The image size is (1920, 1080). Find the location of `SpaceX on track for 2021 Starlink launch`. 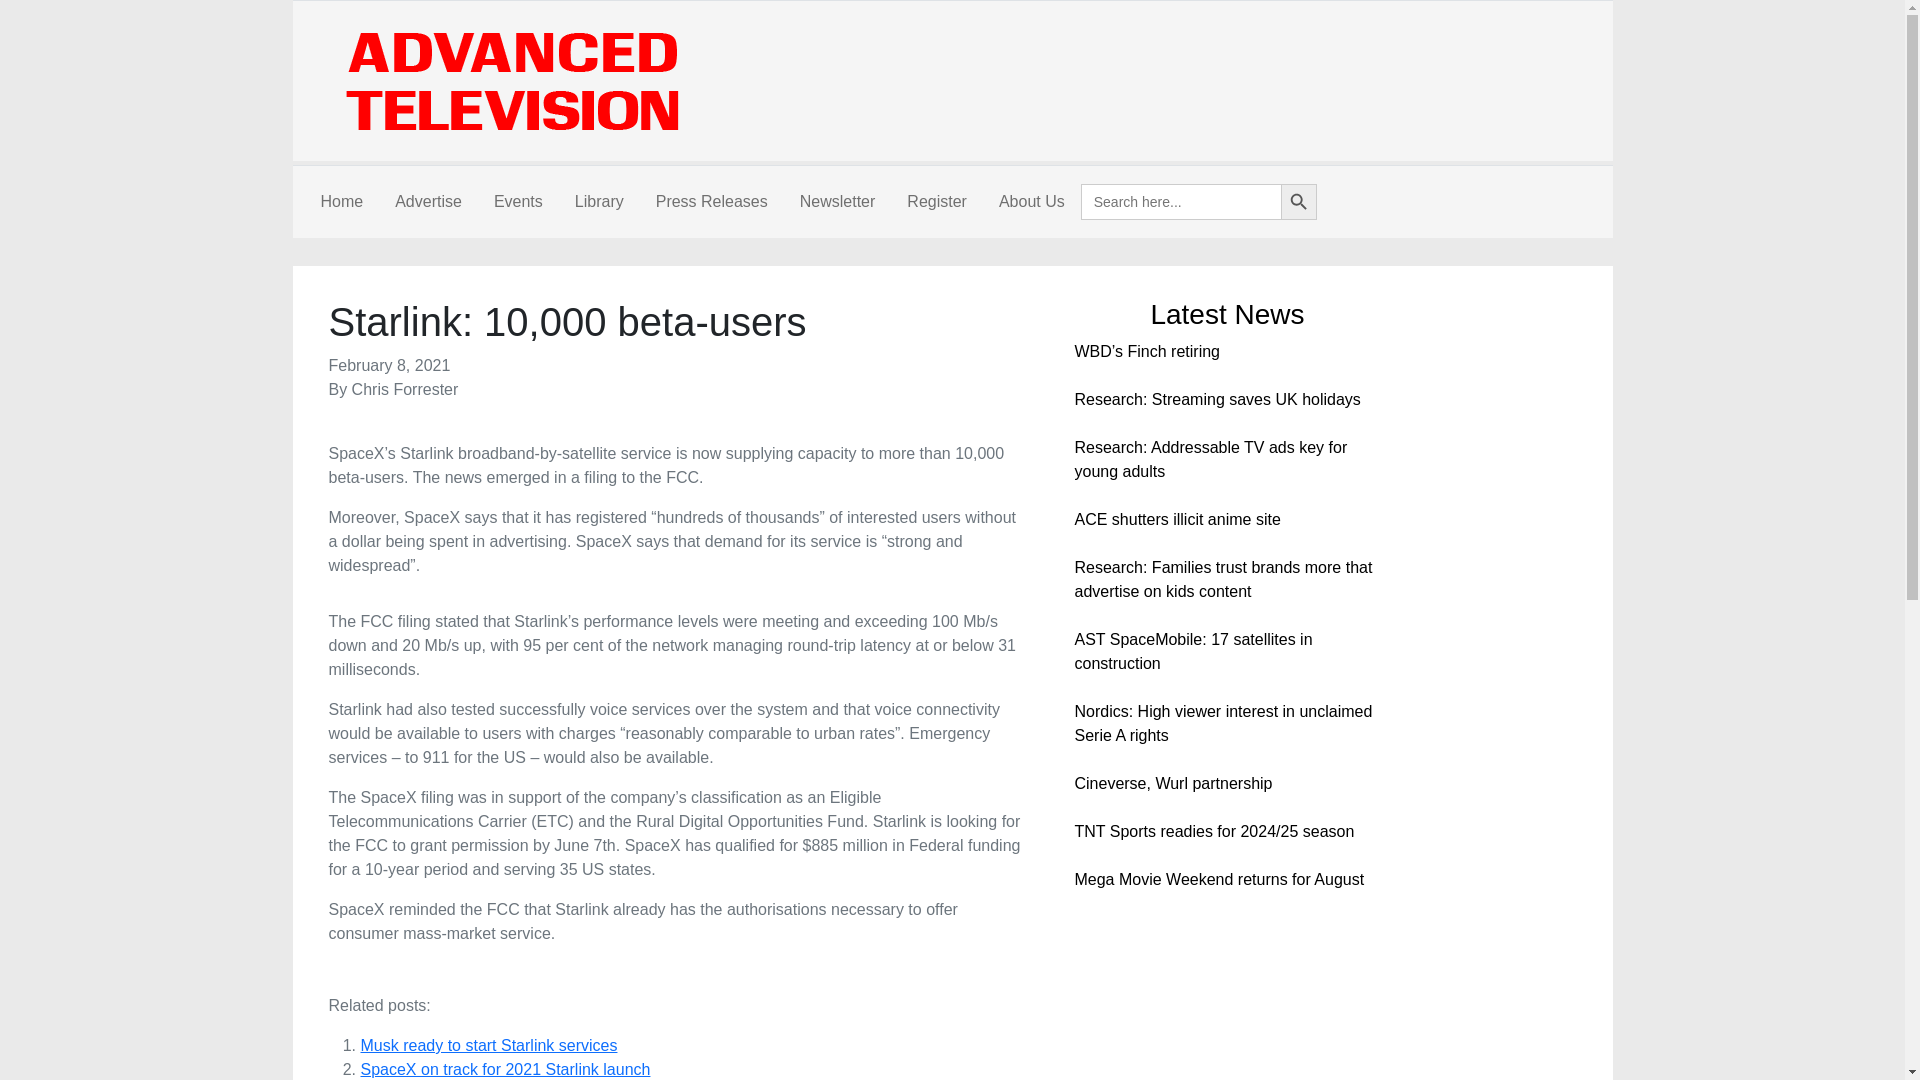

SpaceX on track for 2021 Starlink launch is located at coordinates (505, 1068).